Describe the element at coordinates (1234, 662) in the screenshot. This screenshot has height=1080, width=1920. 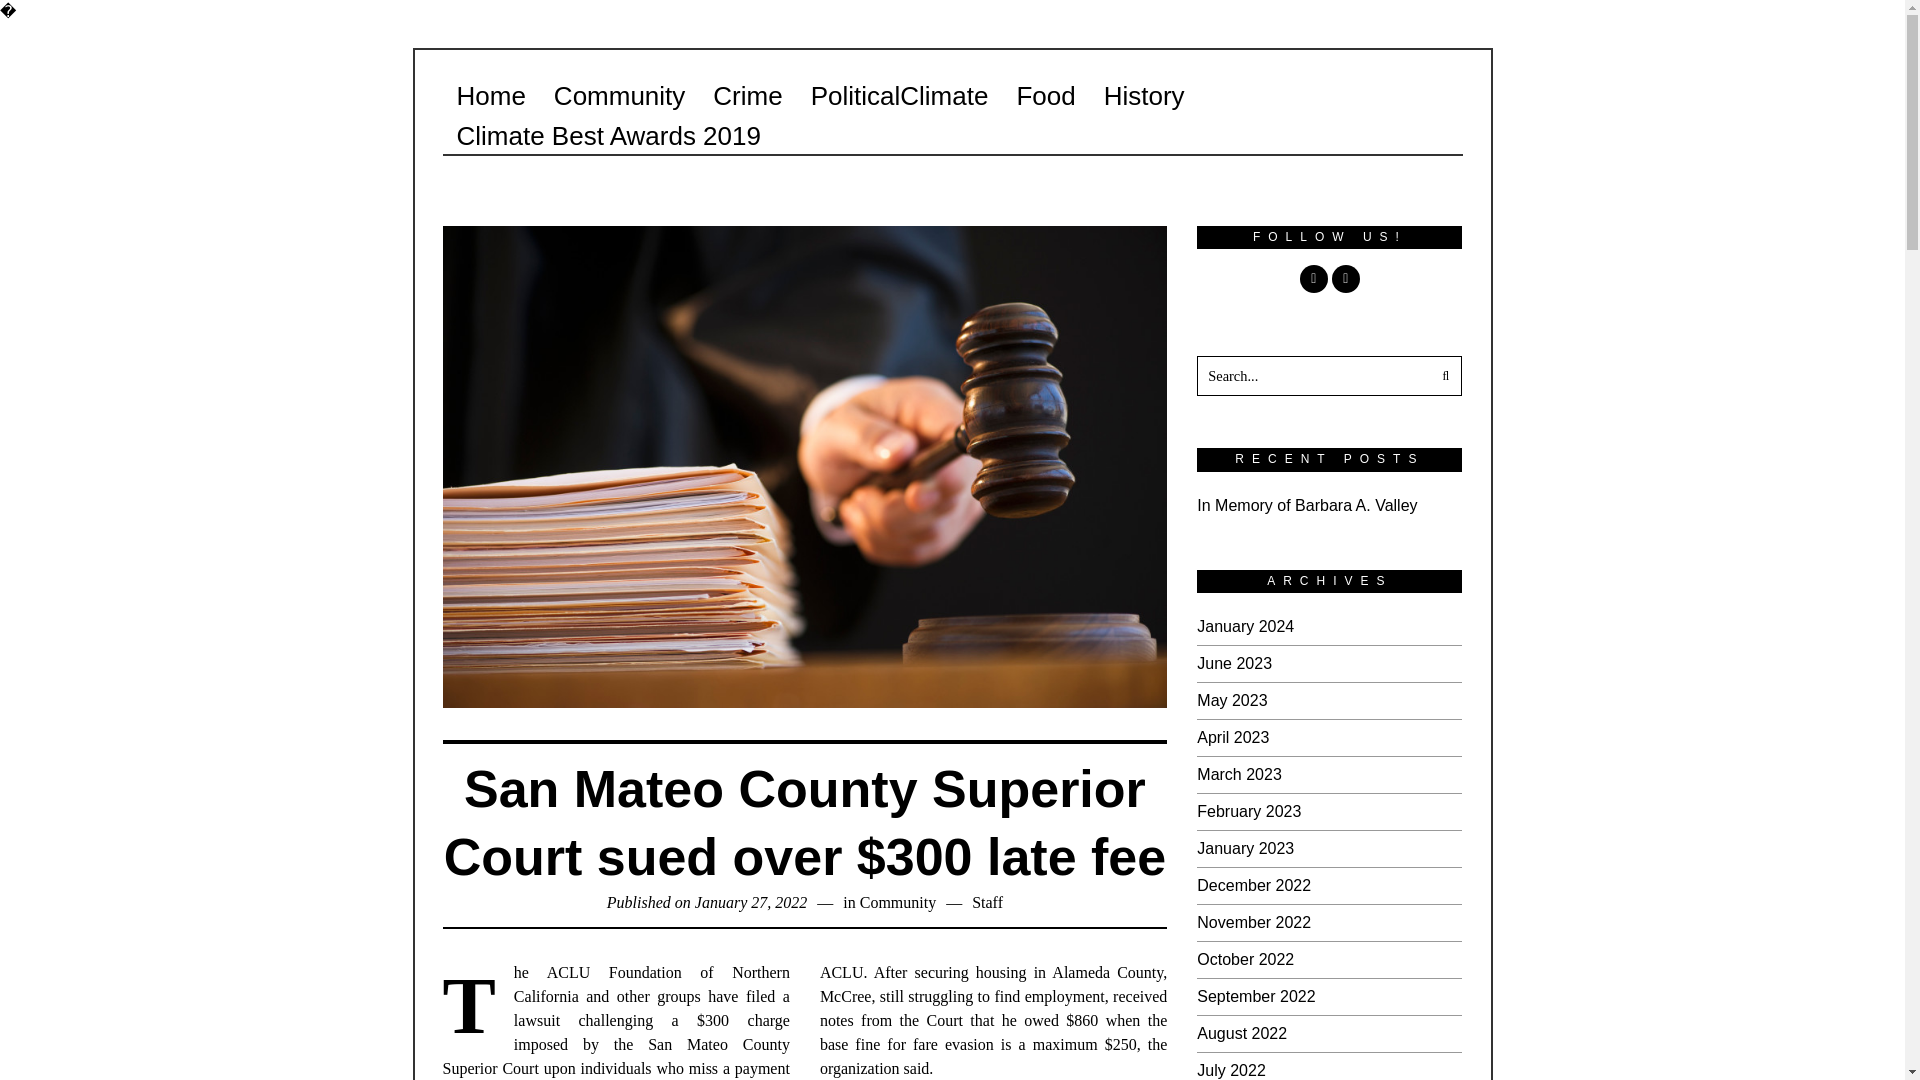
I see `June 2023` at that location.